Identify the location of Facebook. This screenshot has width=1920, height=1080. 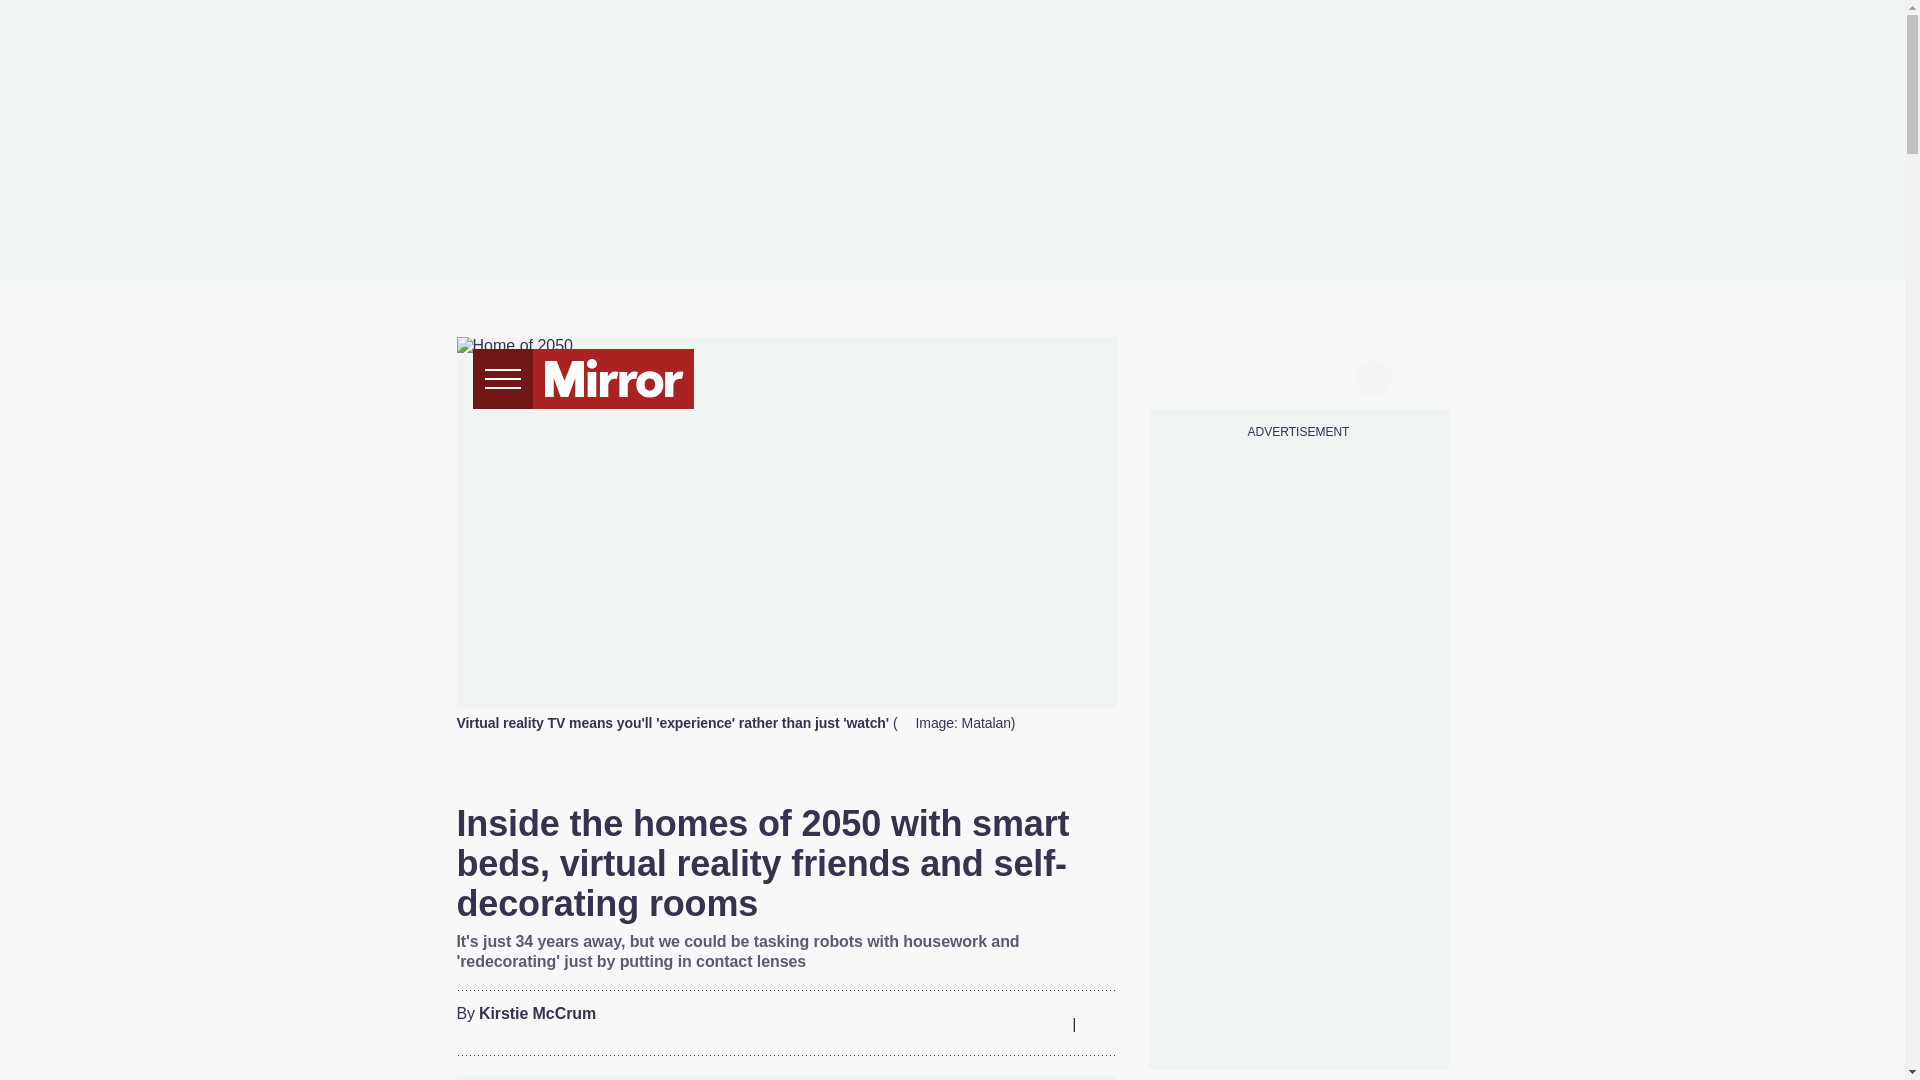
(927, 1023).